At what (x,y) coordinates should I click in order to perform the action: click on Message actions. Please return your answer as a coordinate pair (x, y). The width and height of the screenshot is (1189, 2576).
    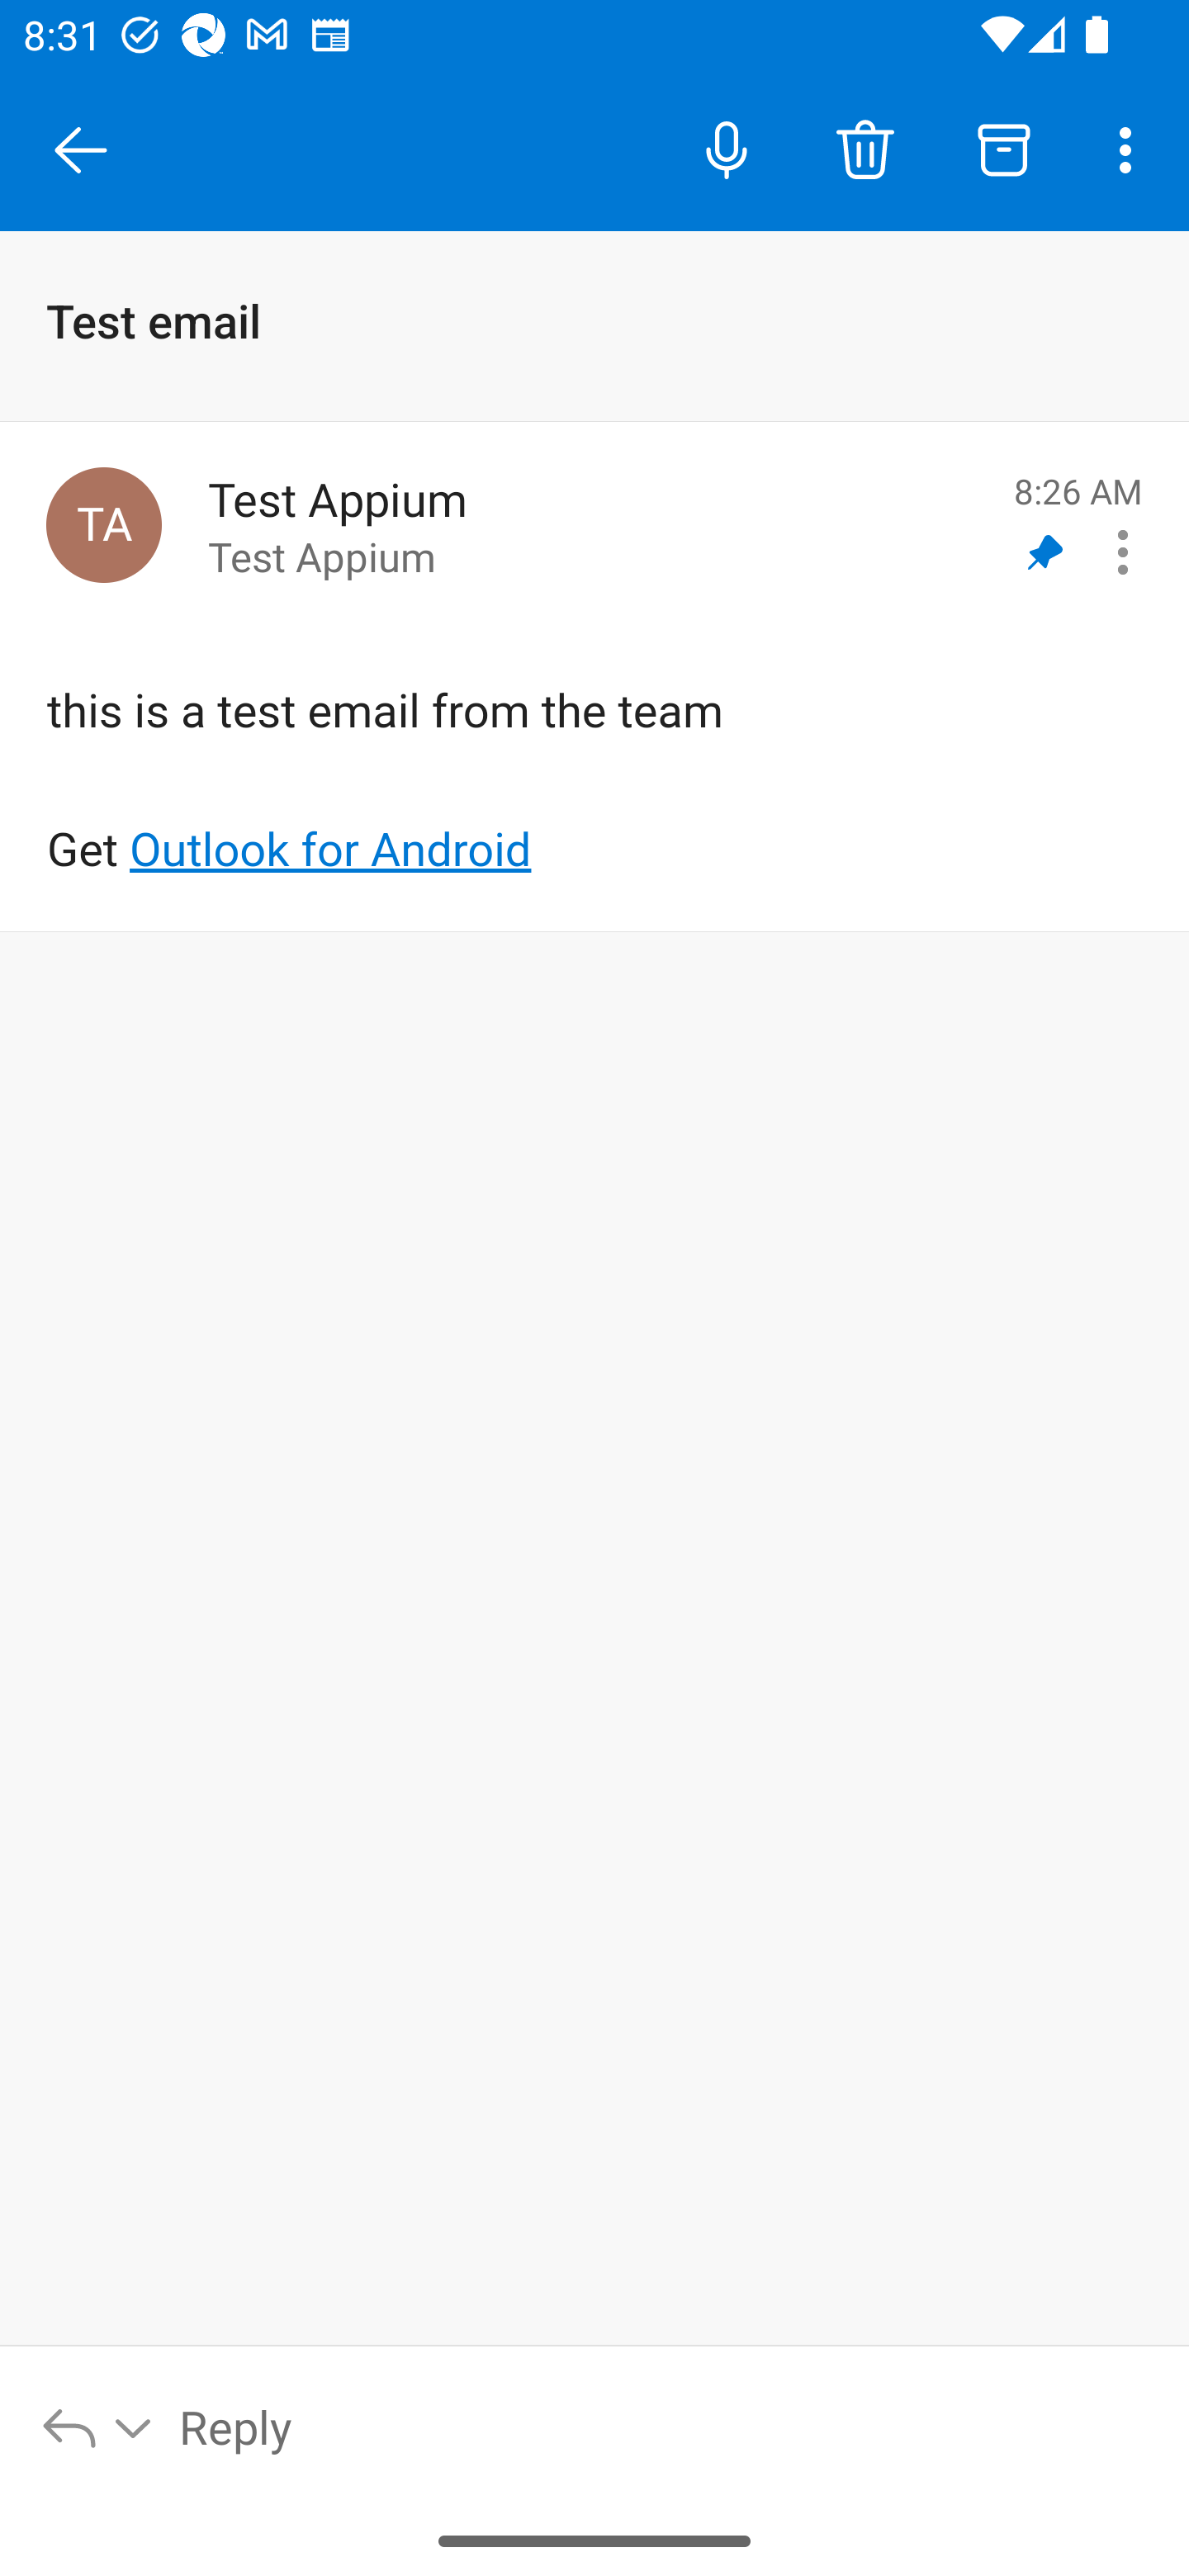
    Looking at the image, I should click on (1123, 552).